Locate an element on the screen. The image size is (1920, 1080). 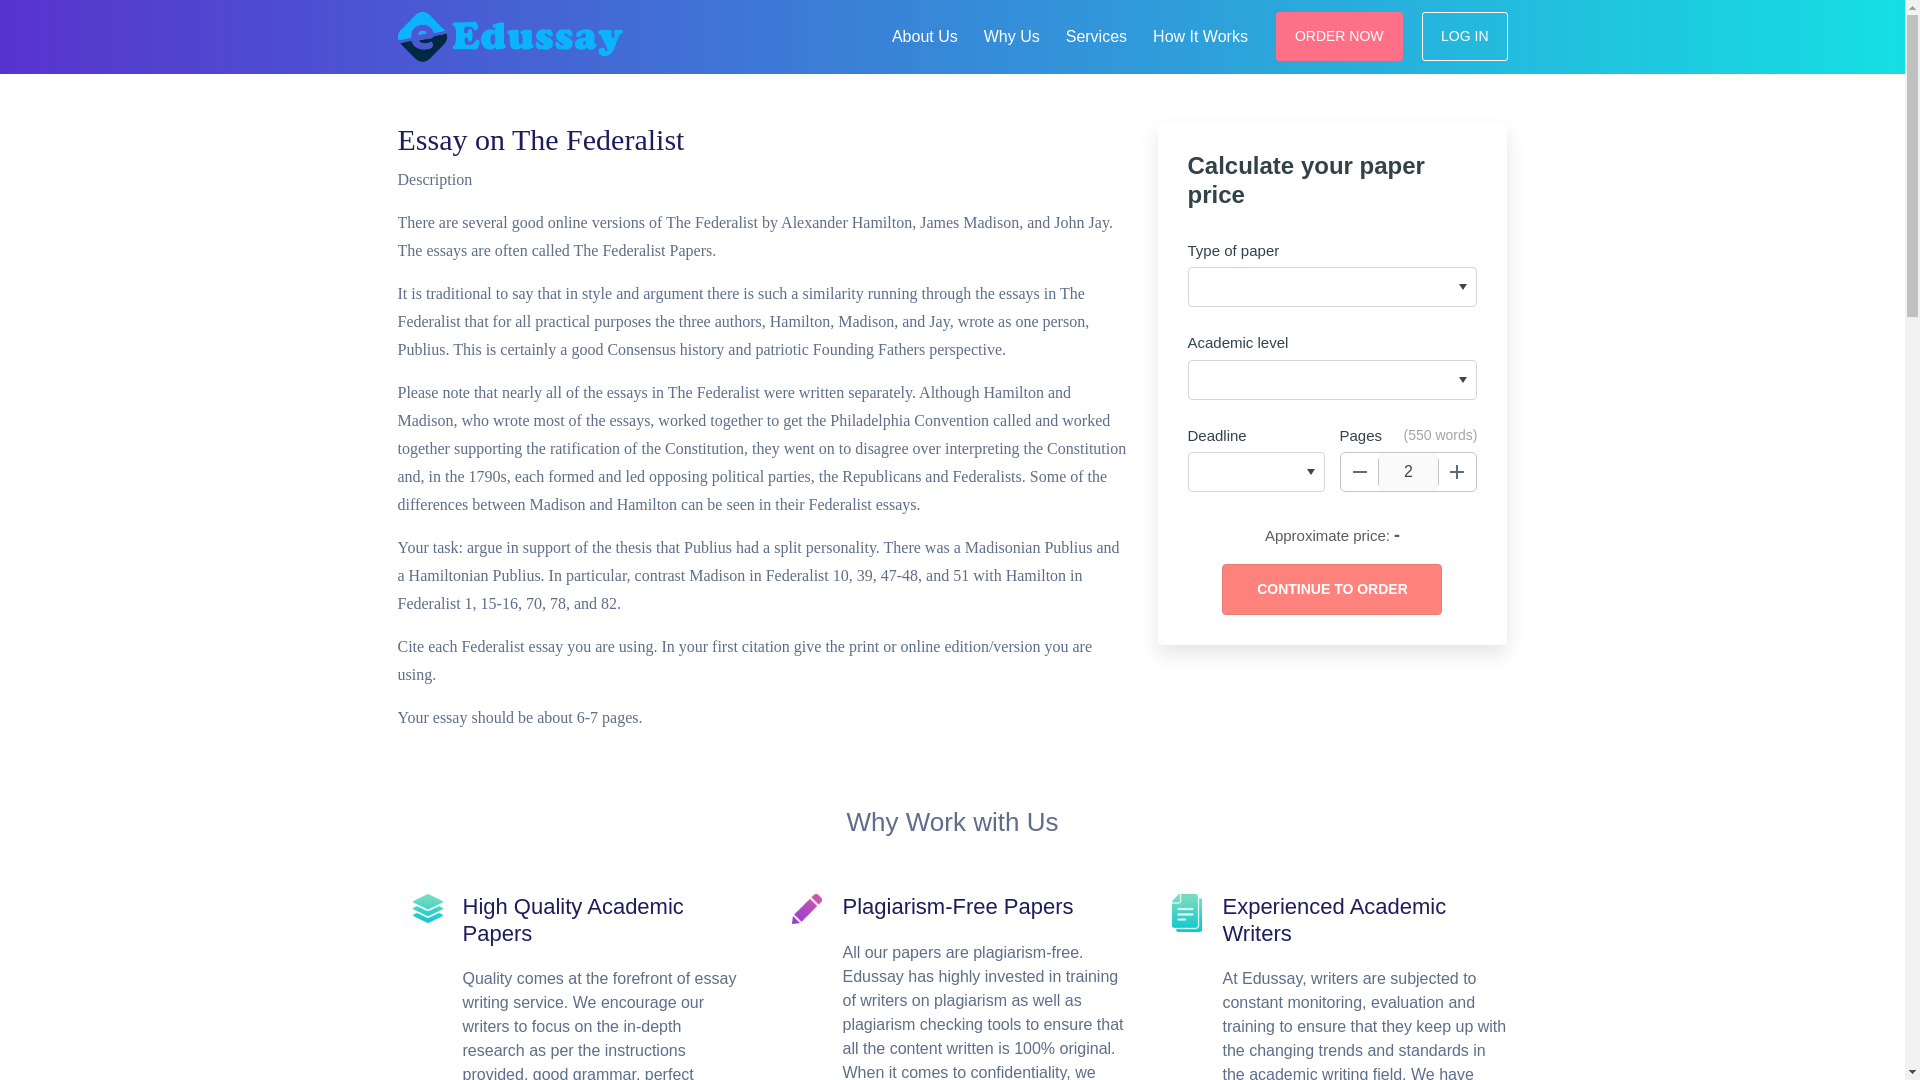
2 is located at coordinates (1408, 472).